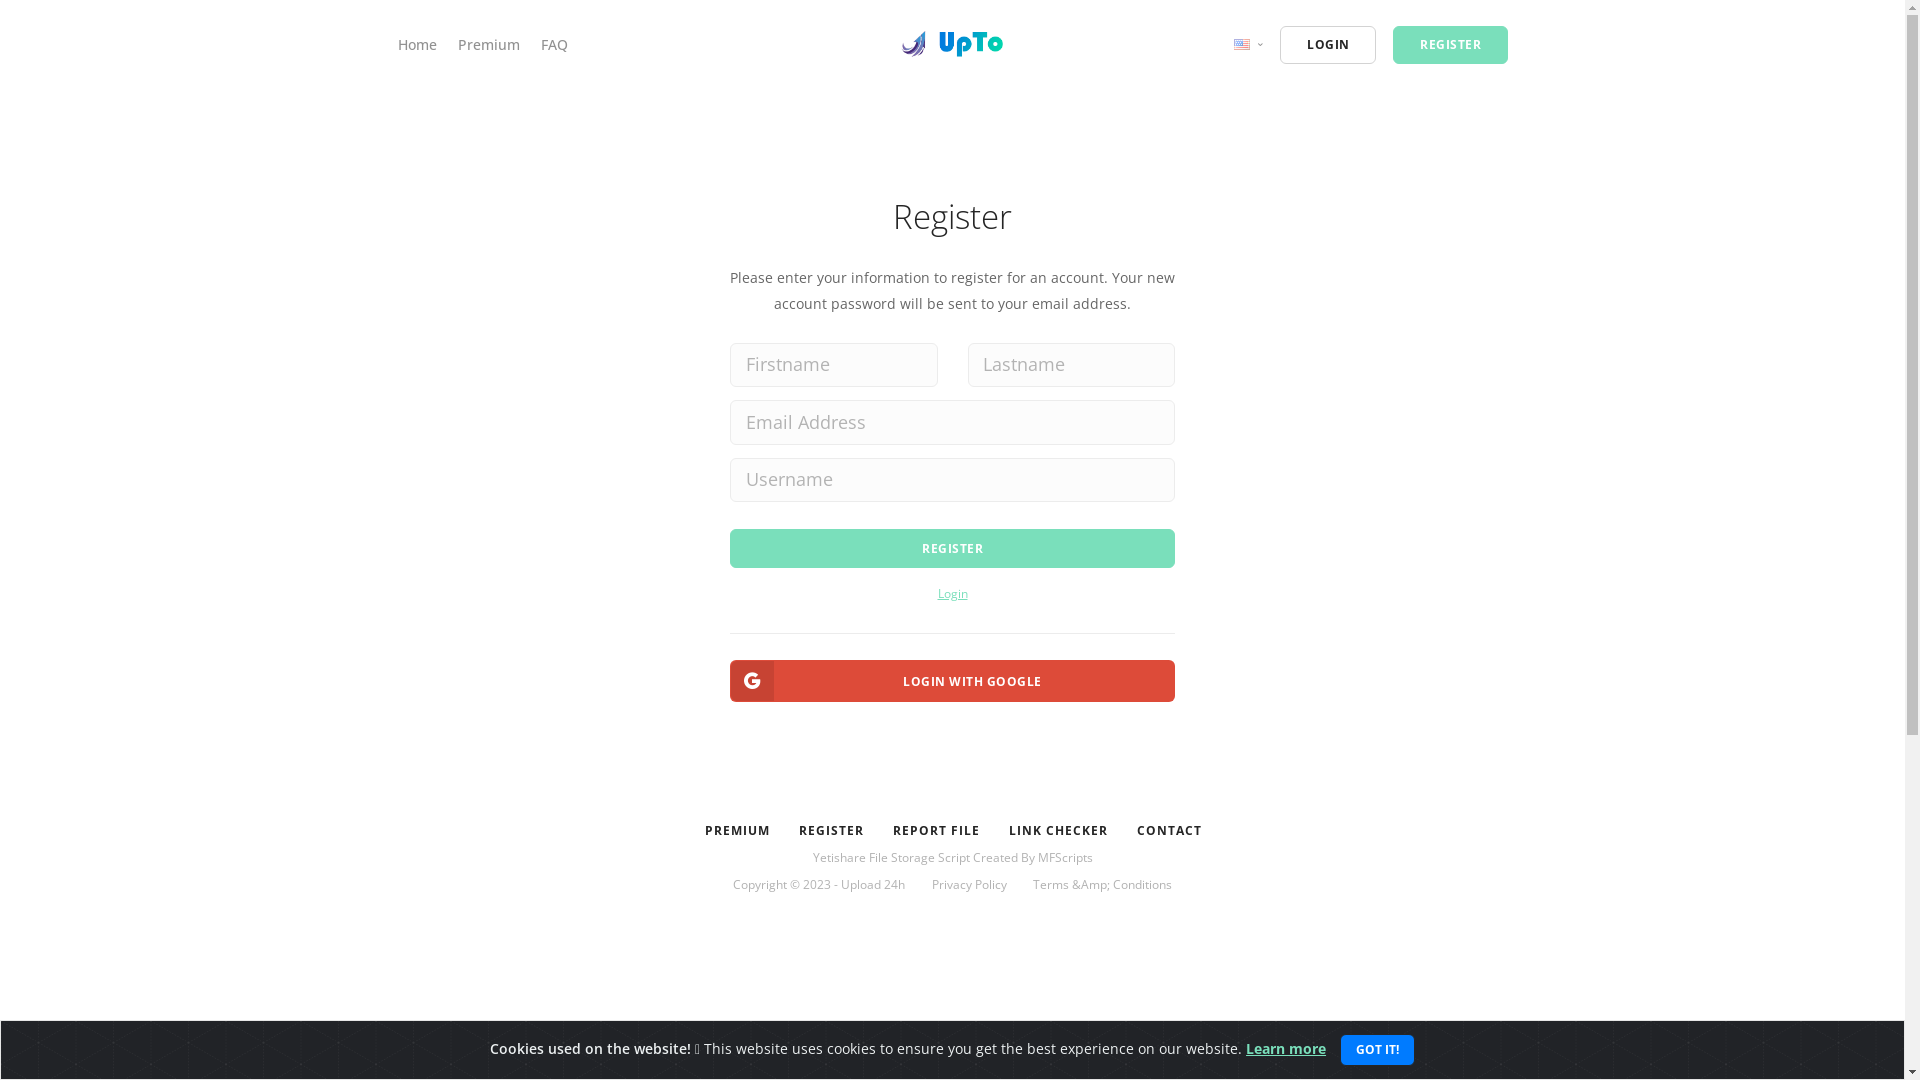 The height and width of the screenshot is (1080, 1920). What do you see at coordinates (1057, 831) in the screenshot?
I see `LINK CHECKER` at bounding box center [1057, 831].